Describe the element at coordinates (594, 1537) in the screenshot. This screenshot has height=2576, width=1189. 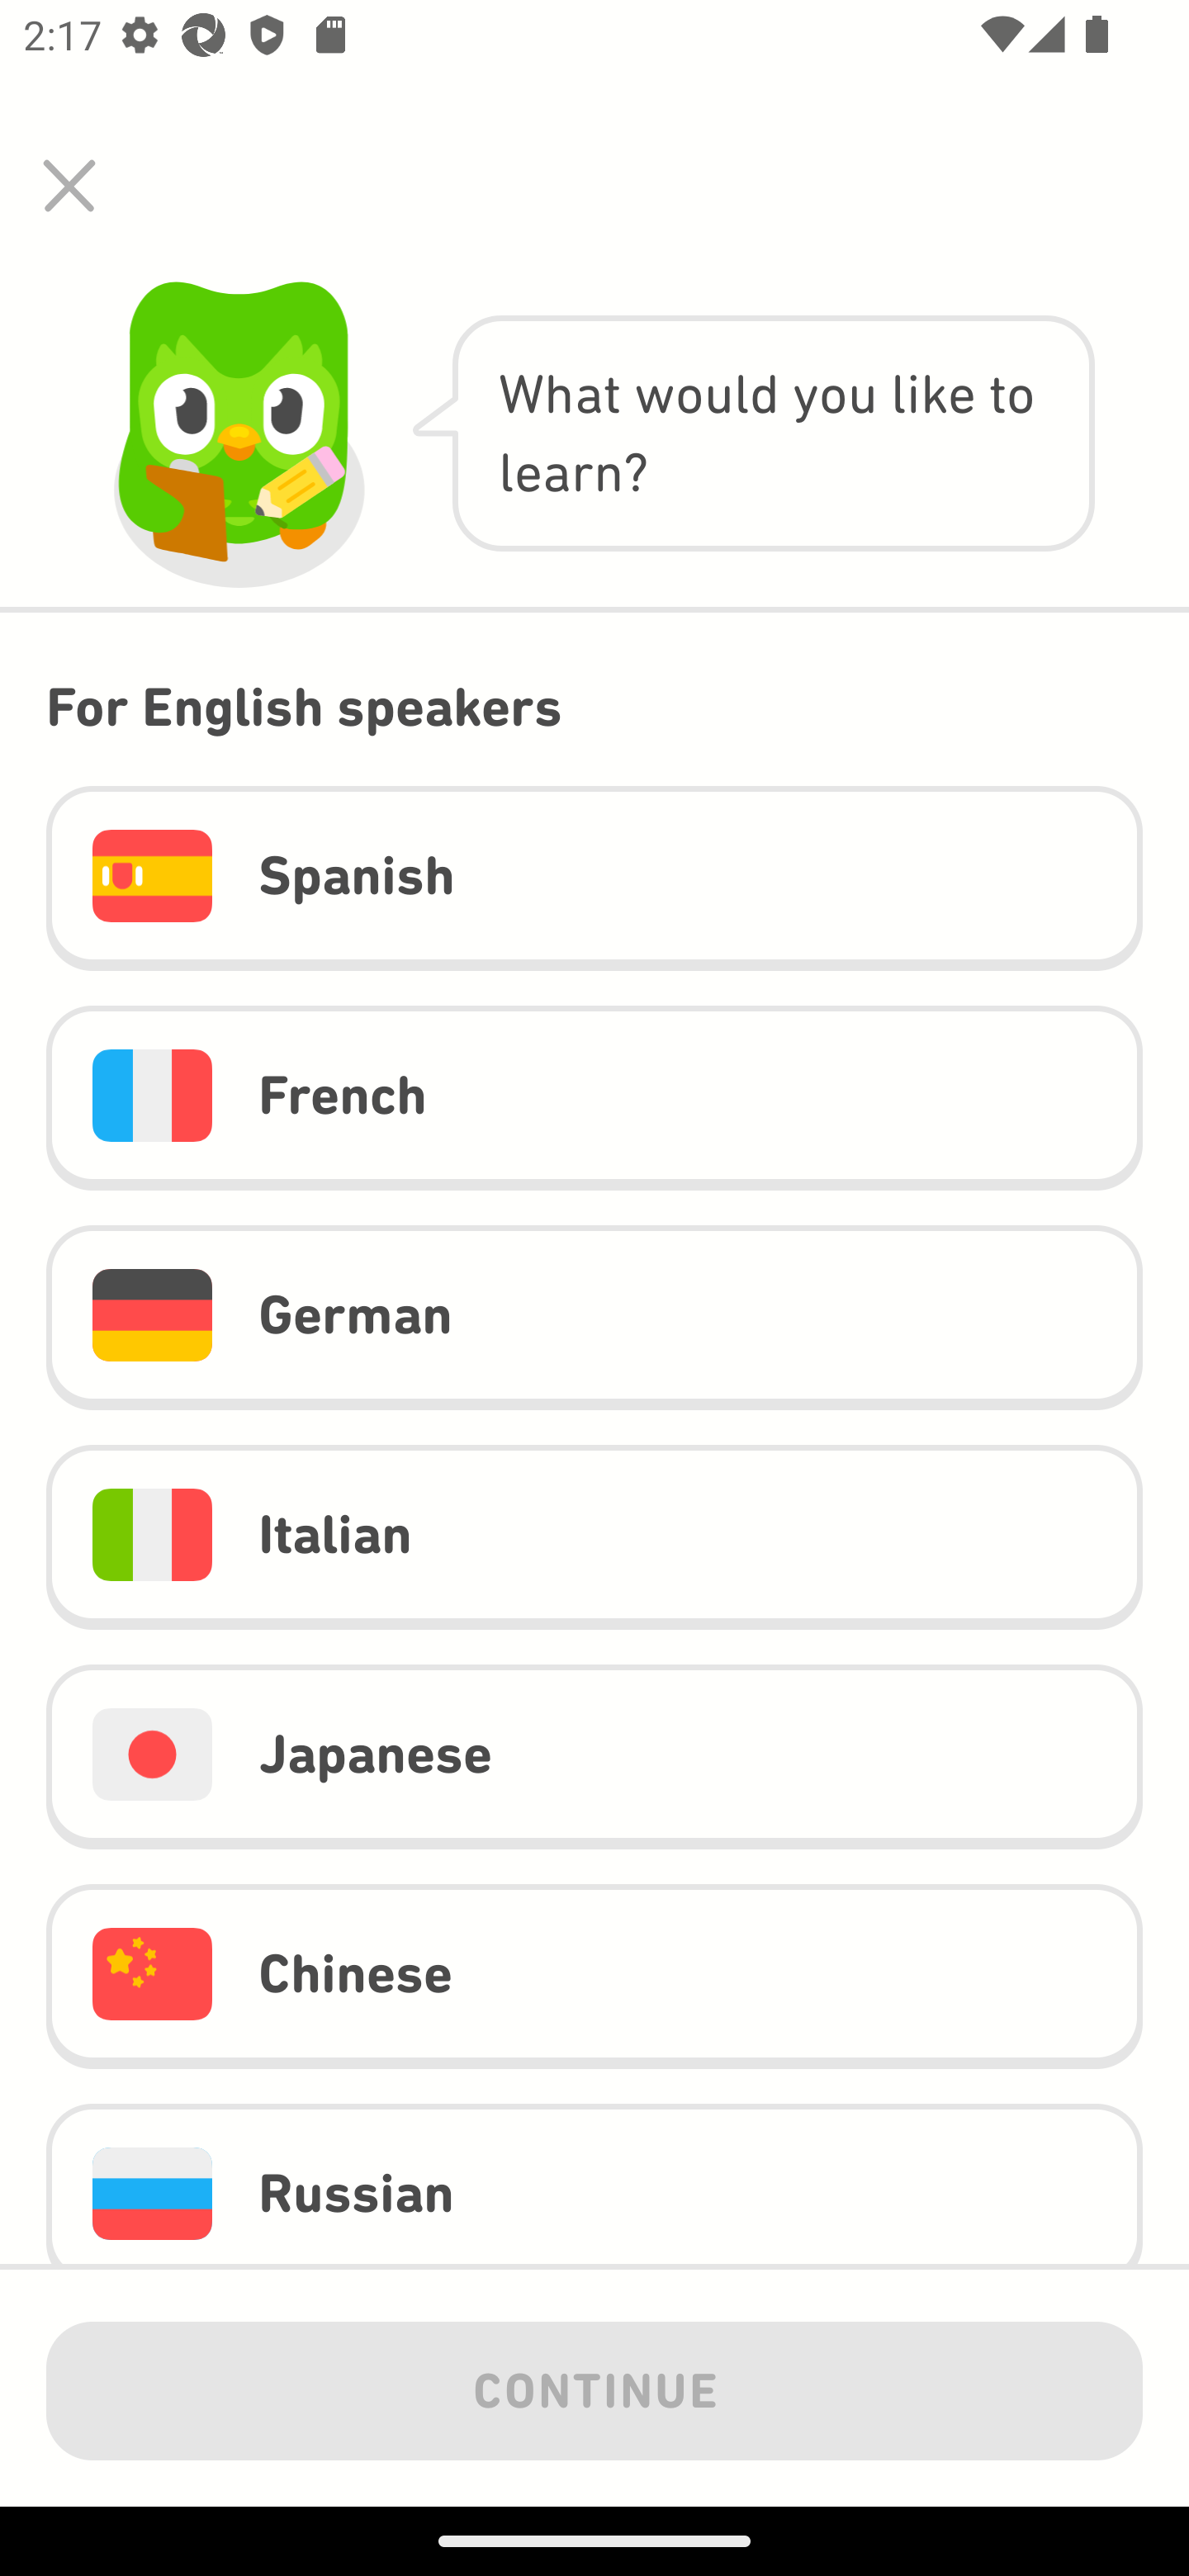
I see `Italian` at that location.